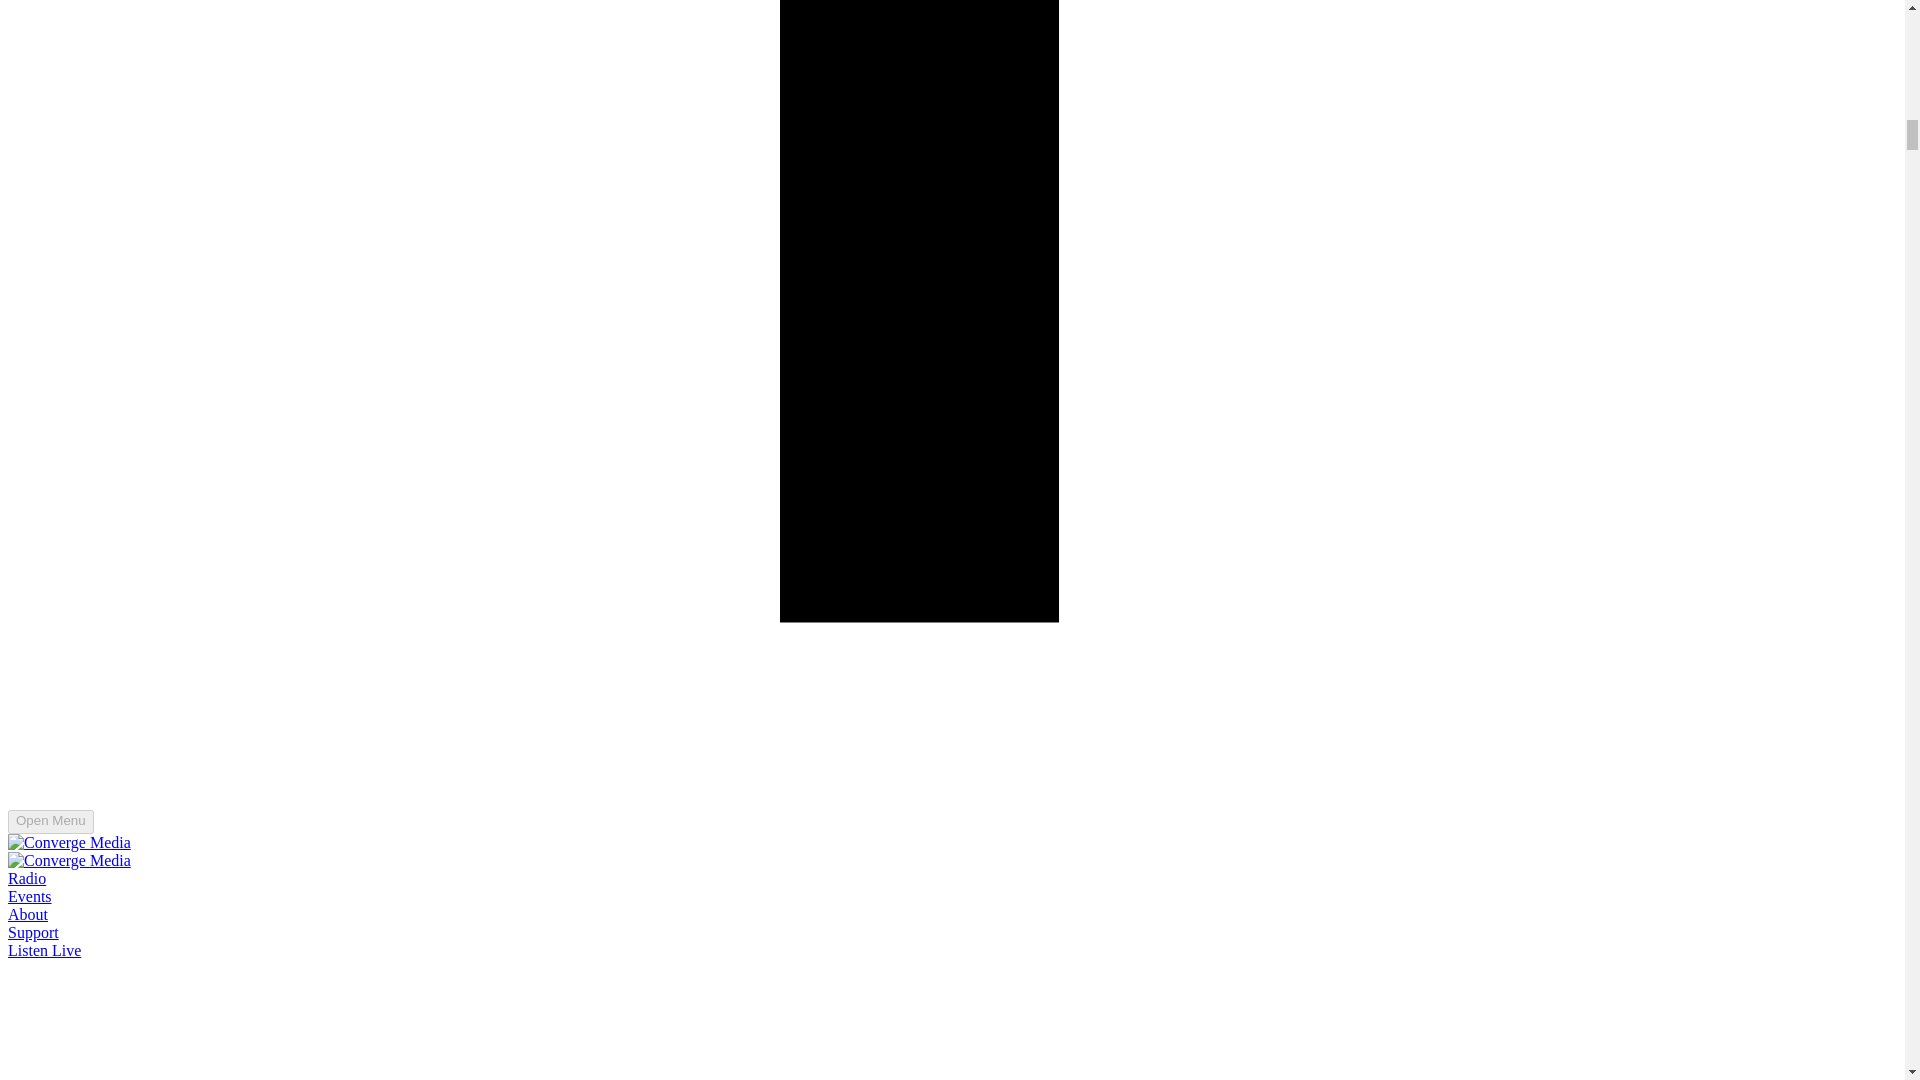 This screenshot has height=1080, width=1920. I want to click on Listen Live, so click(44, 950).